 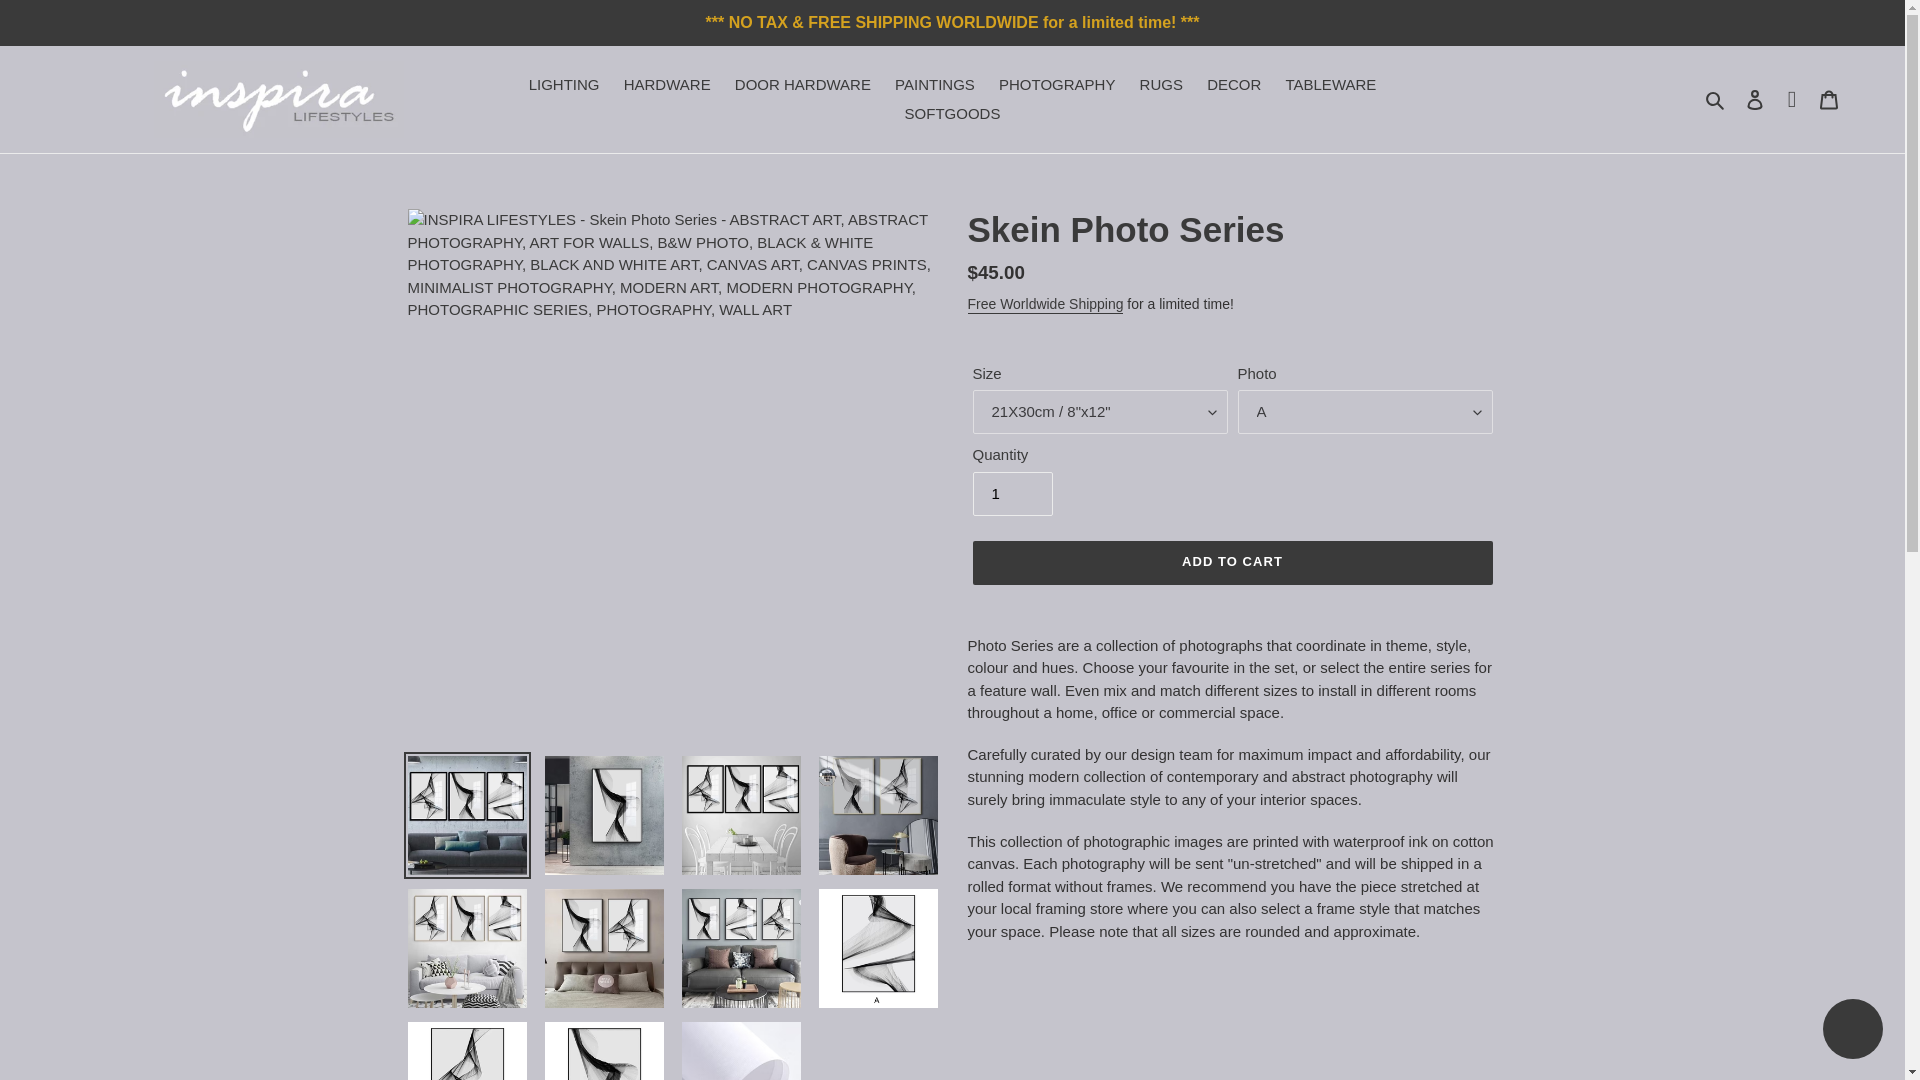 I want to click on DOOR HARDWARE, so click(x=803, y=86).